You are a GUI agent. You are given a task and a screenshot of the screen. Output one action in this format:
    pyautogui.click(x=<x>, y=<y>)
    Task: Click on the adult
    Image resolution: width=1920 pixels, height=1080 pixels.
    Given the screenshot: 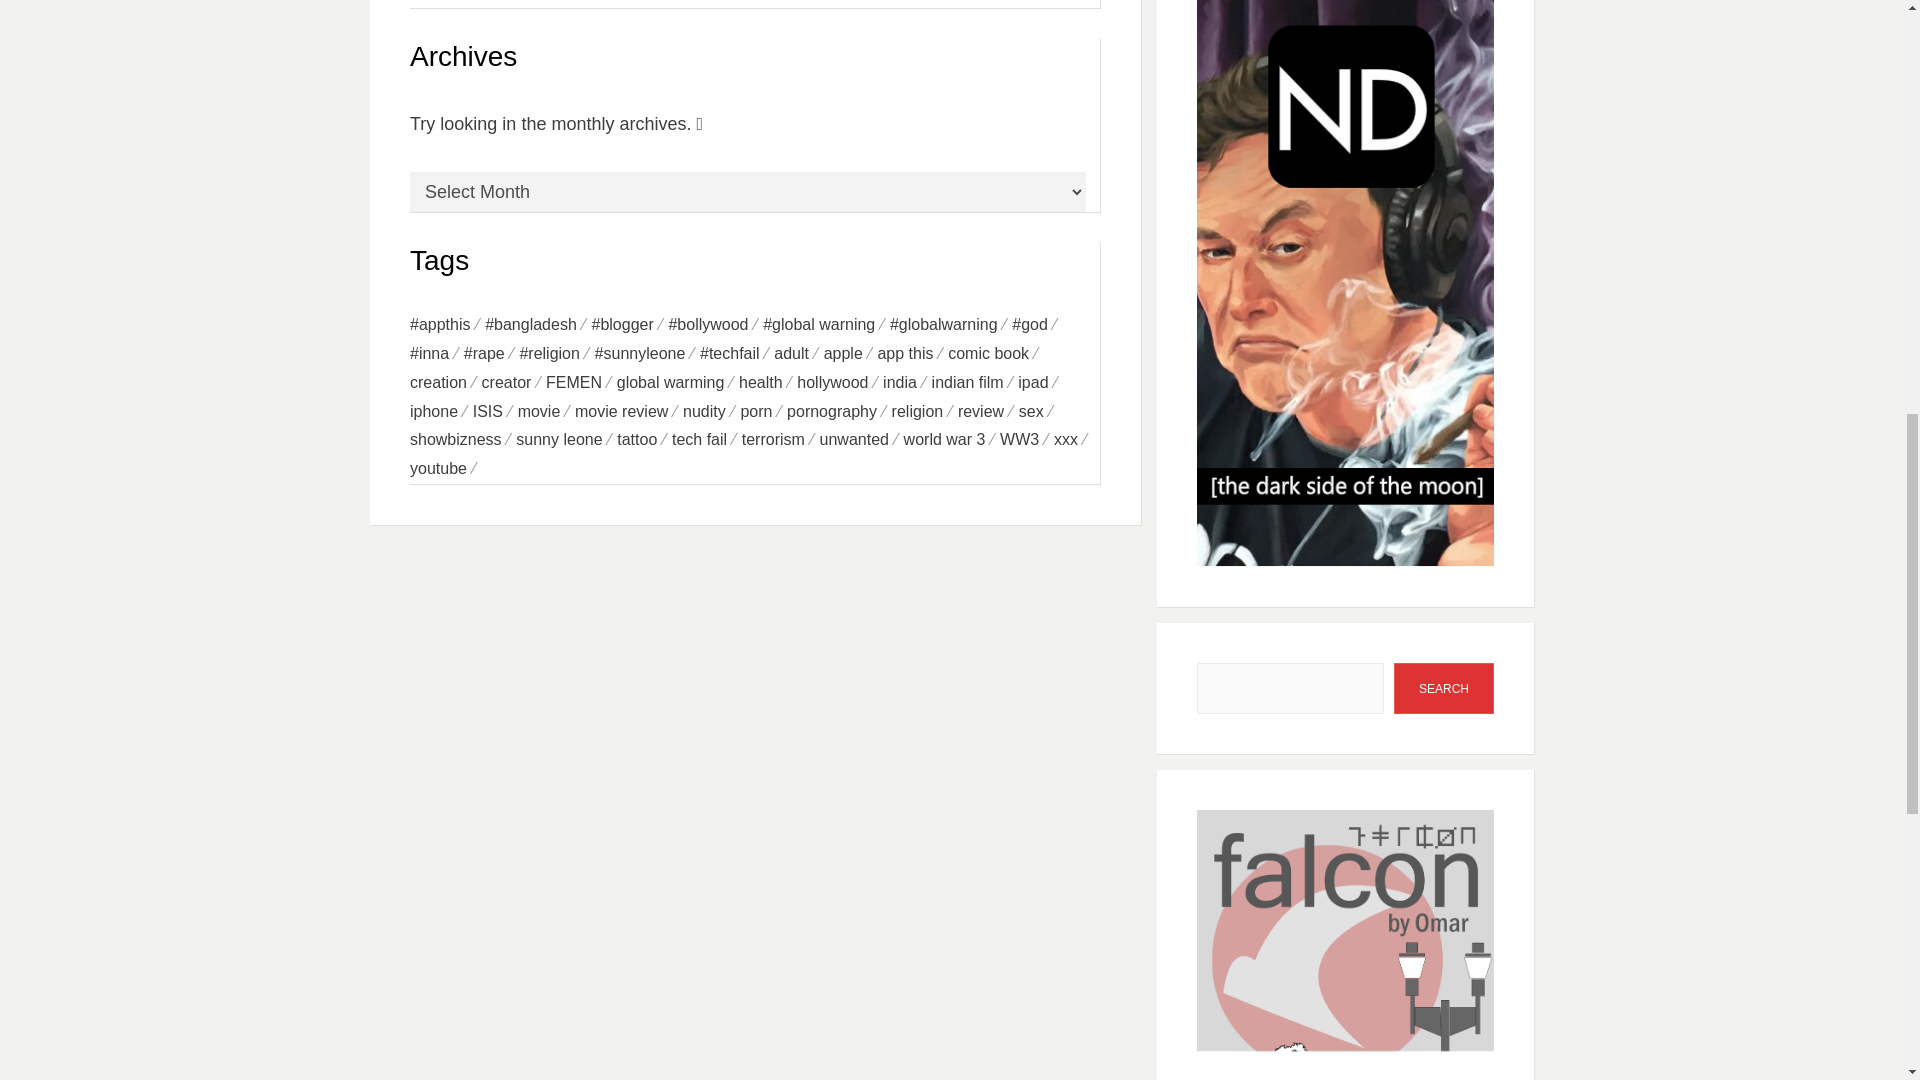 What is the action you would take?
    pyautogui.click(x=798, y=354)
    